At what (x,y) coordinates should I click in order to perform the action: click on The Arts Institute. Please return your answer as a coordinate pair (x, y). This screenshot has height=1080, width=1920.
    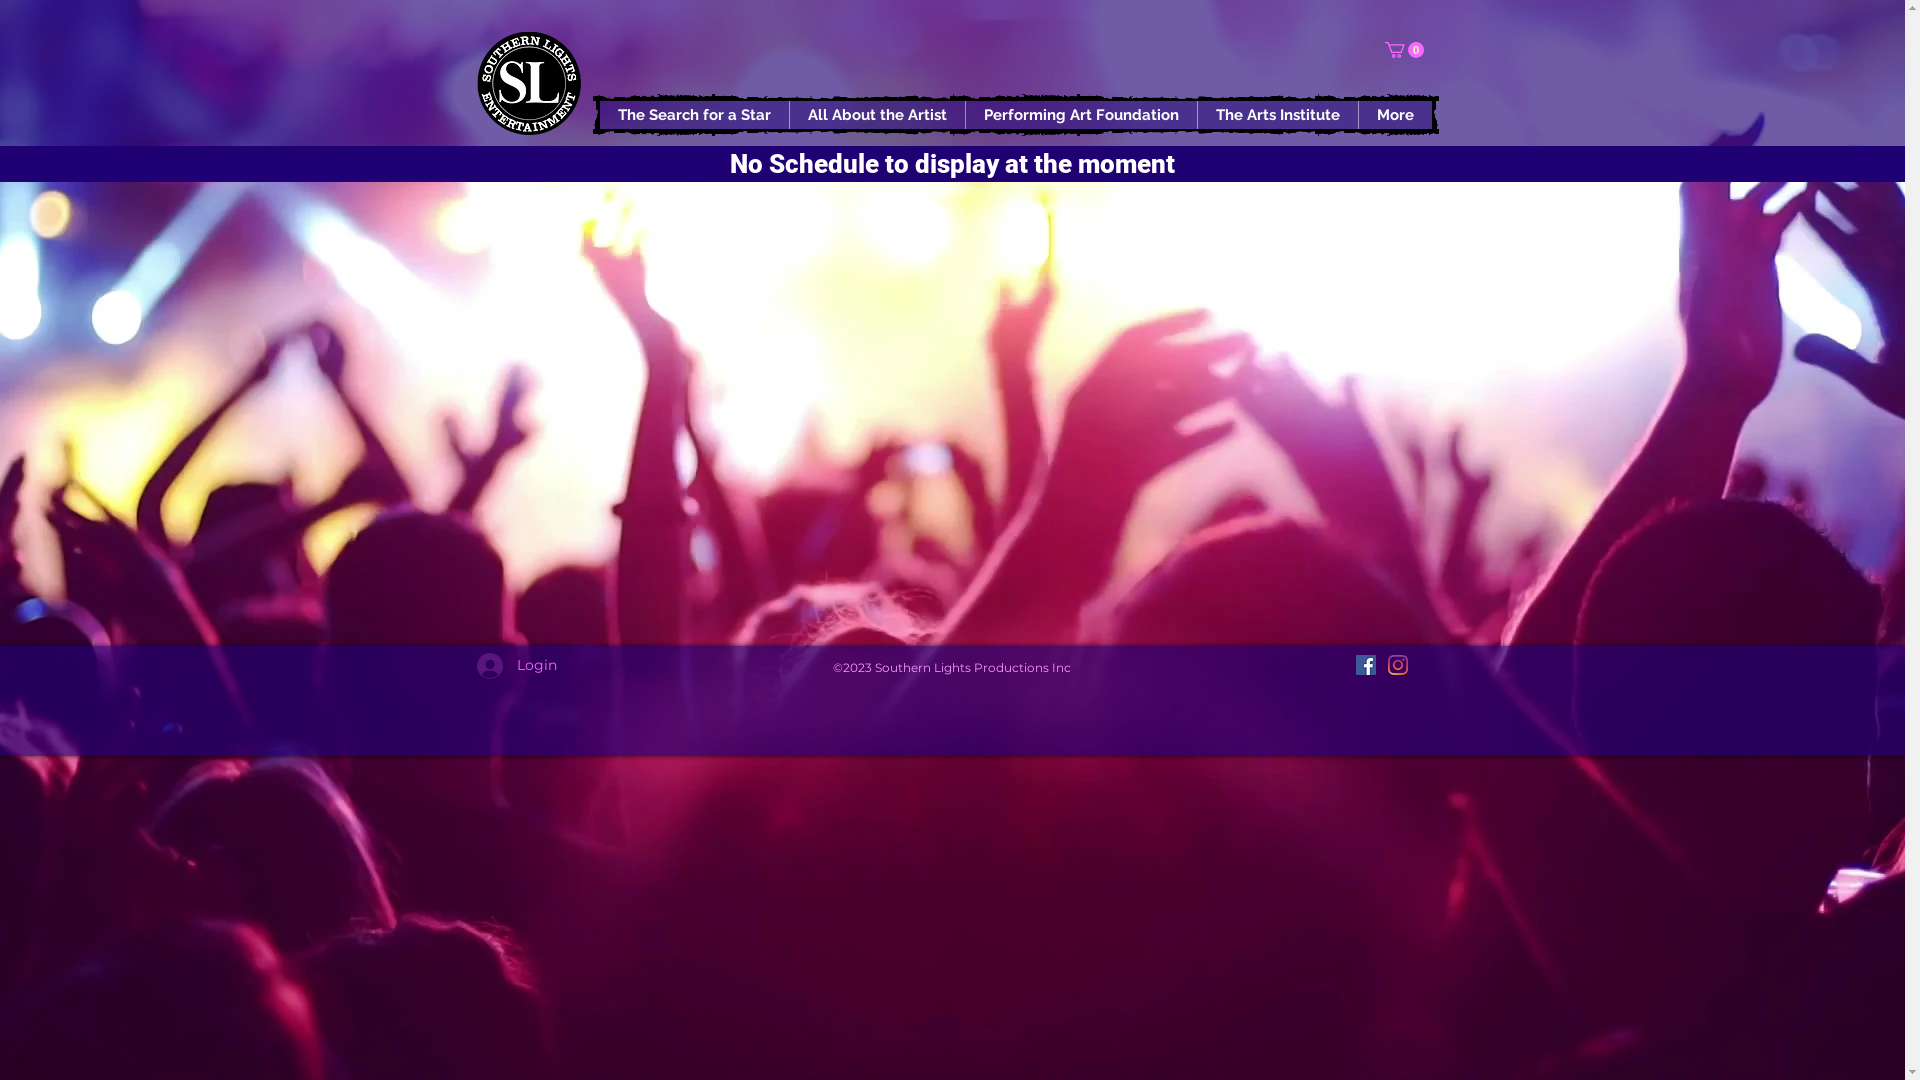
    Looking at the image, I should click on (1276, 115).